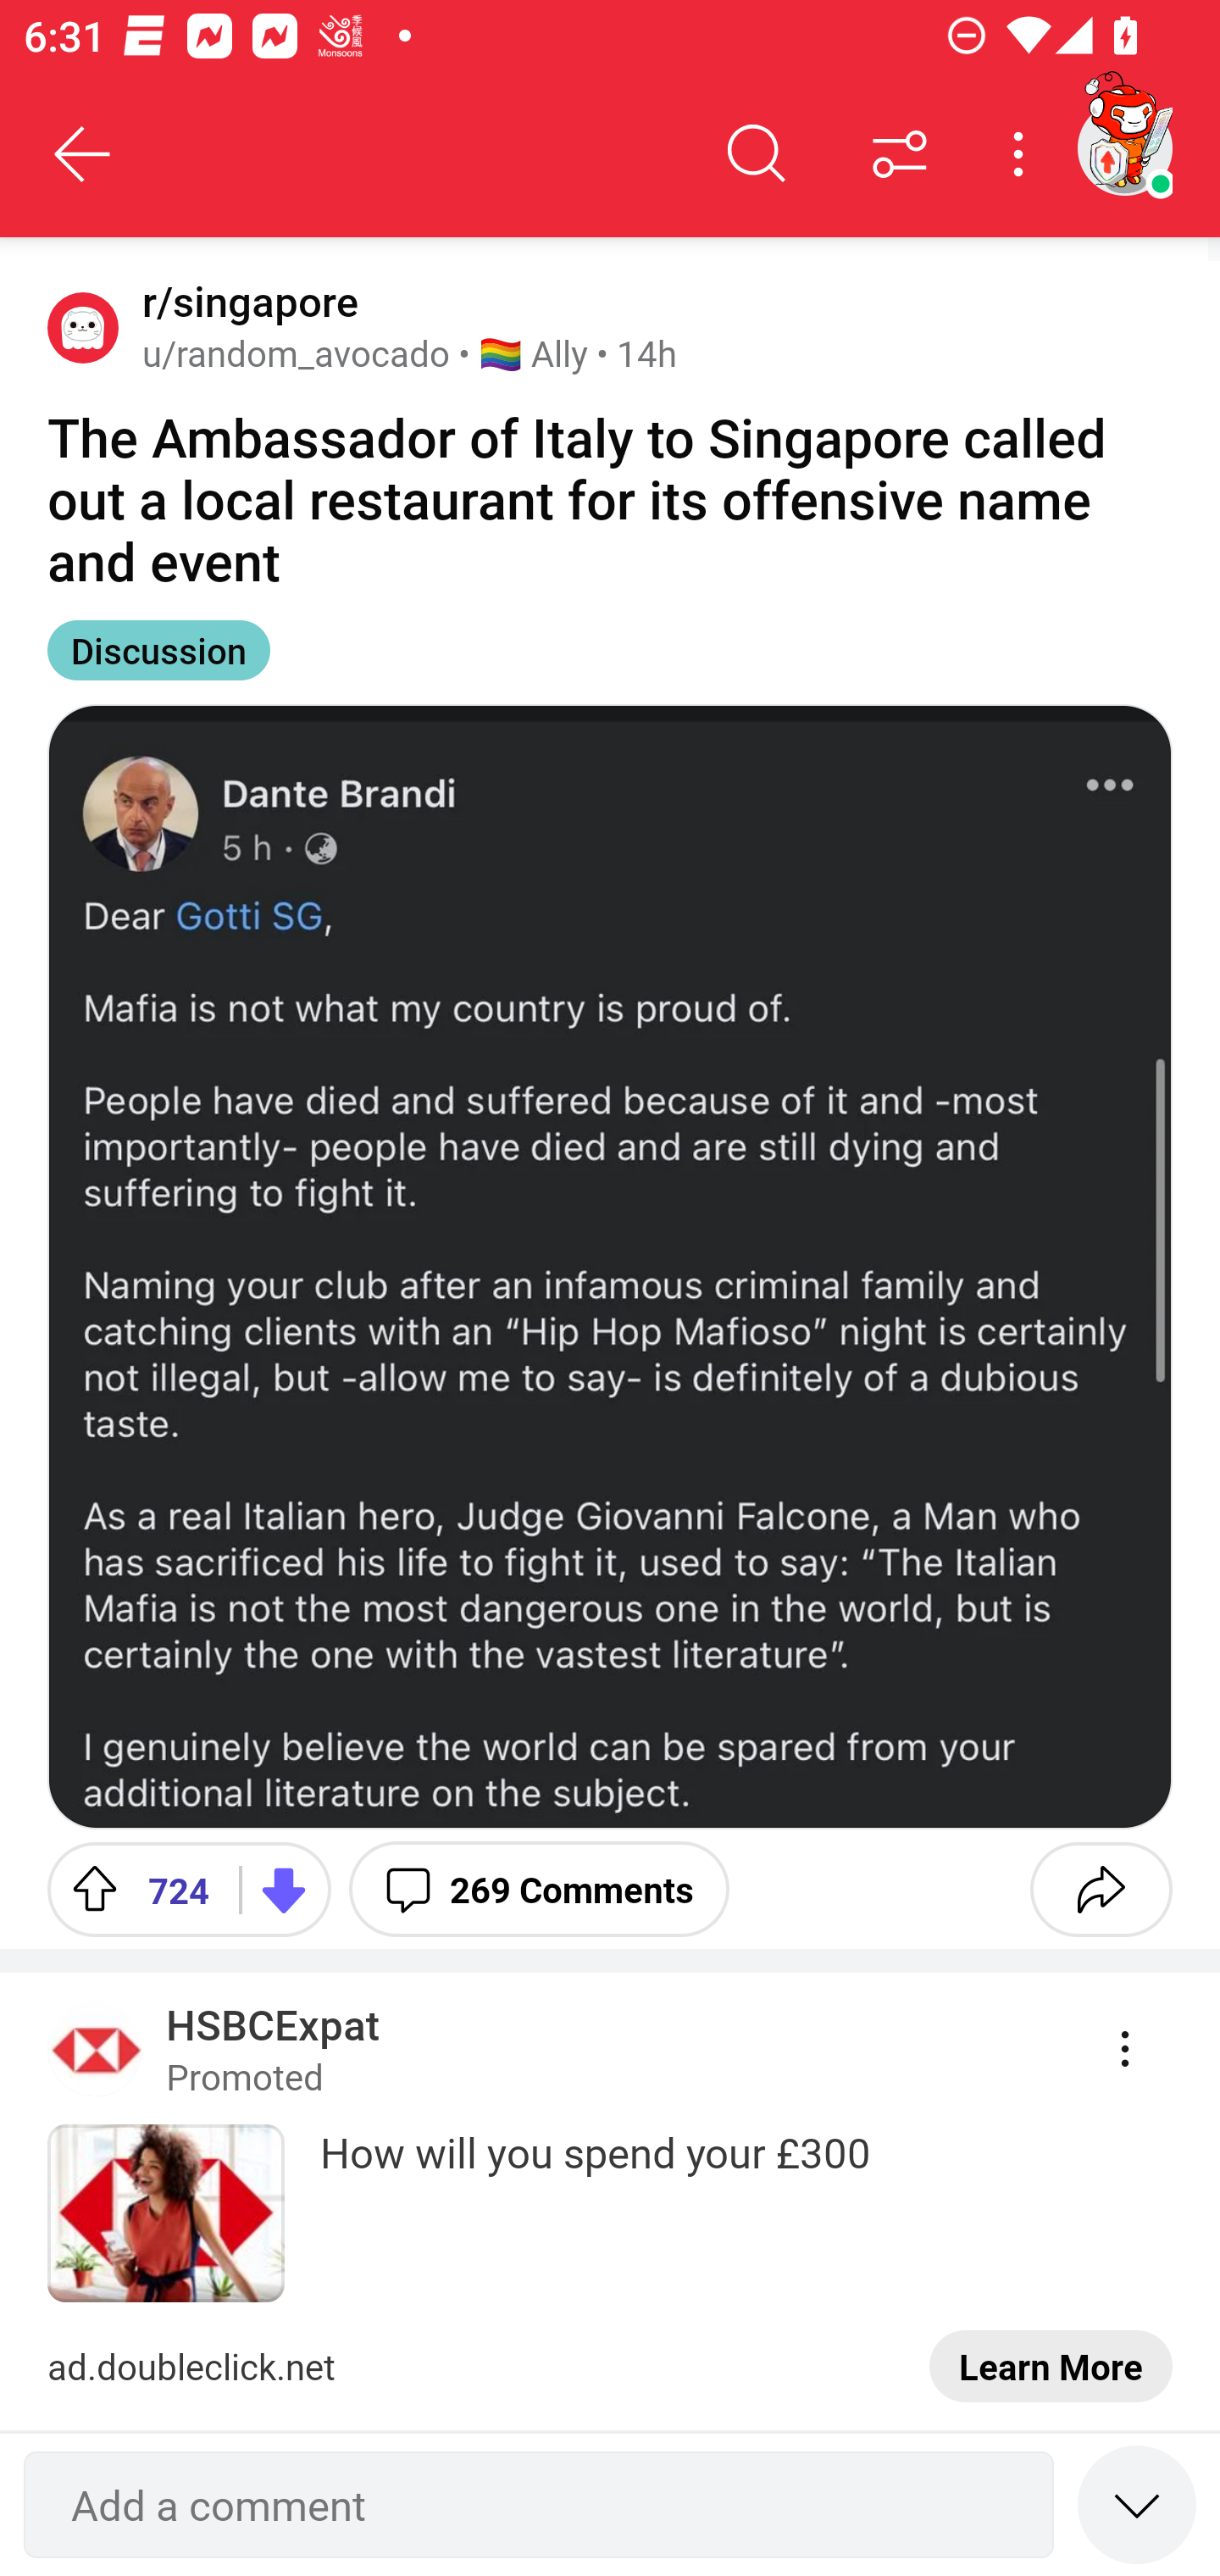 The width and height of the screenshot is (1220, 2576). I want to click on Search comments, so click(757, 154).